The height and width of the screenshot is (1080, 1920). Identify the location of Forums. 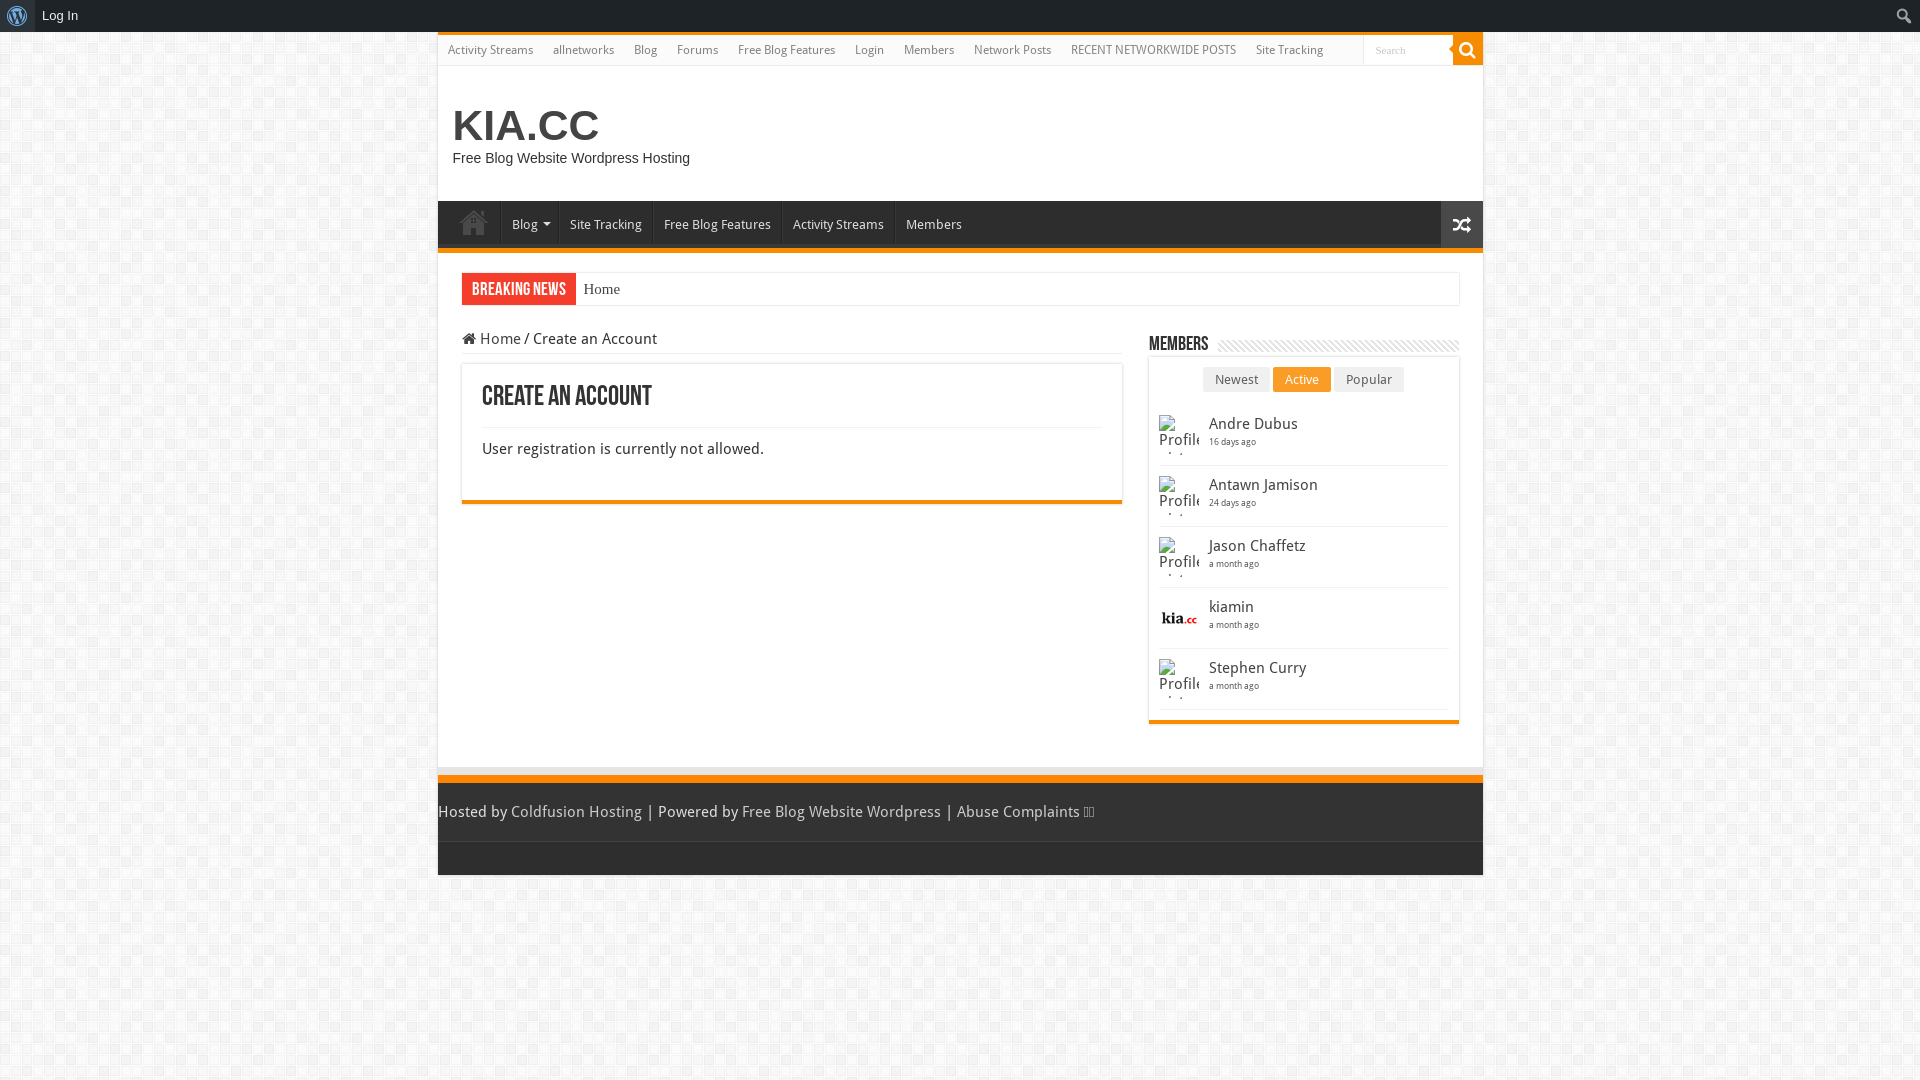
(696, 50).